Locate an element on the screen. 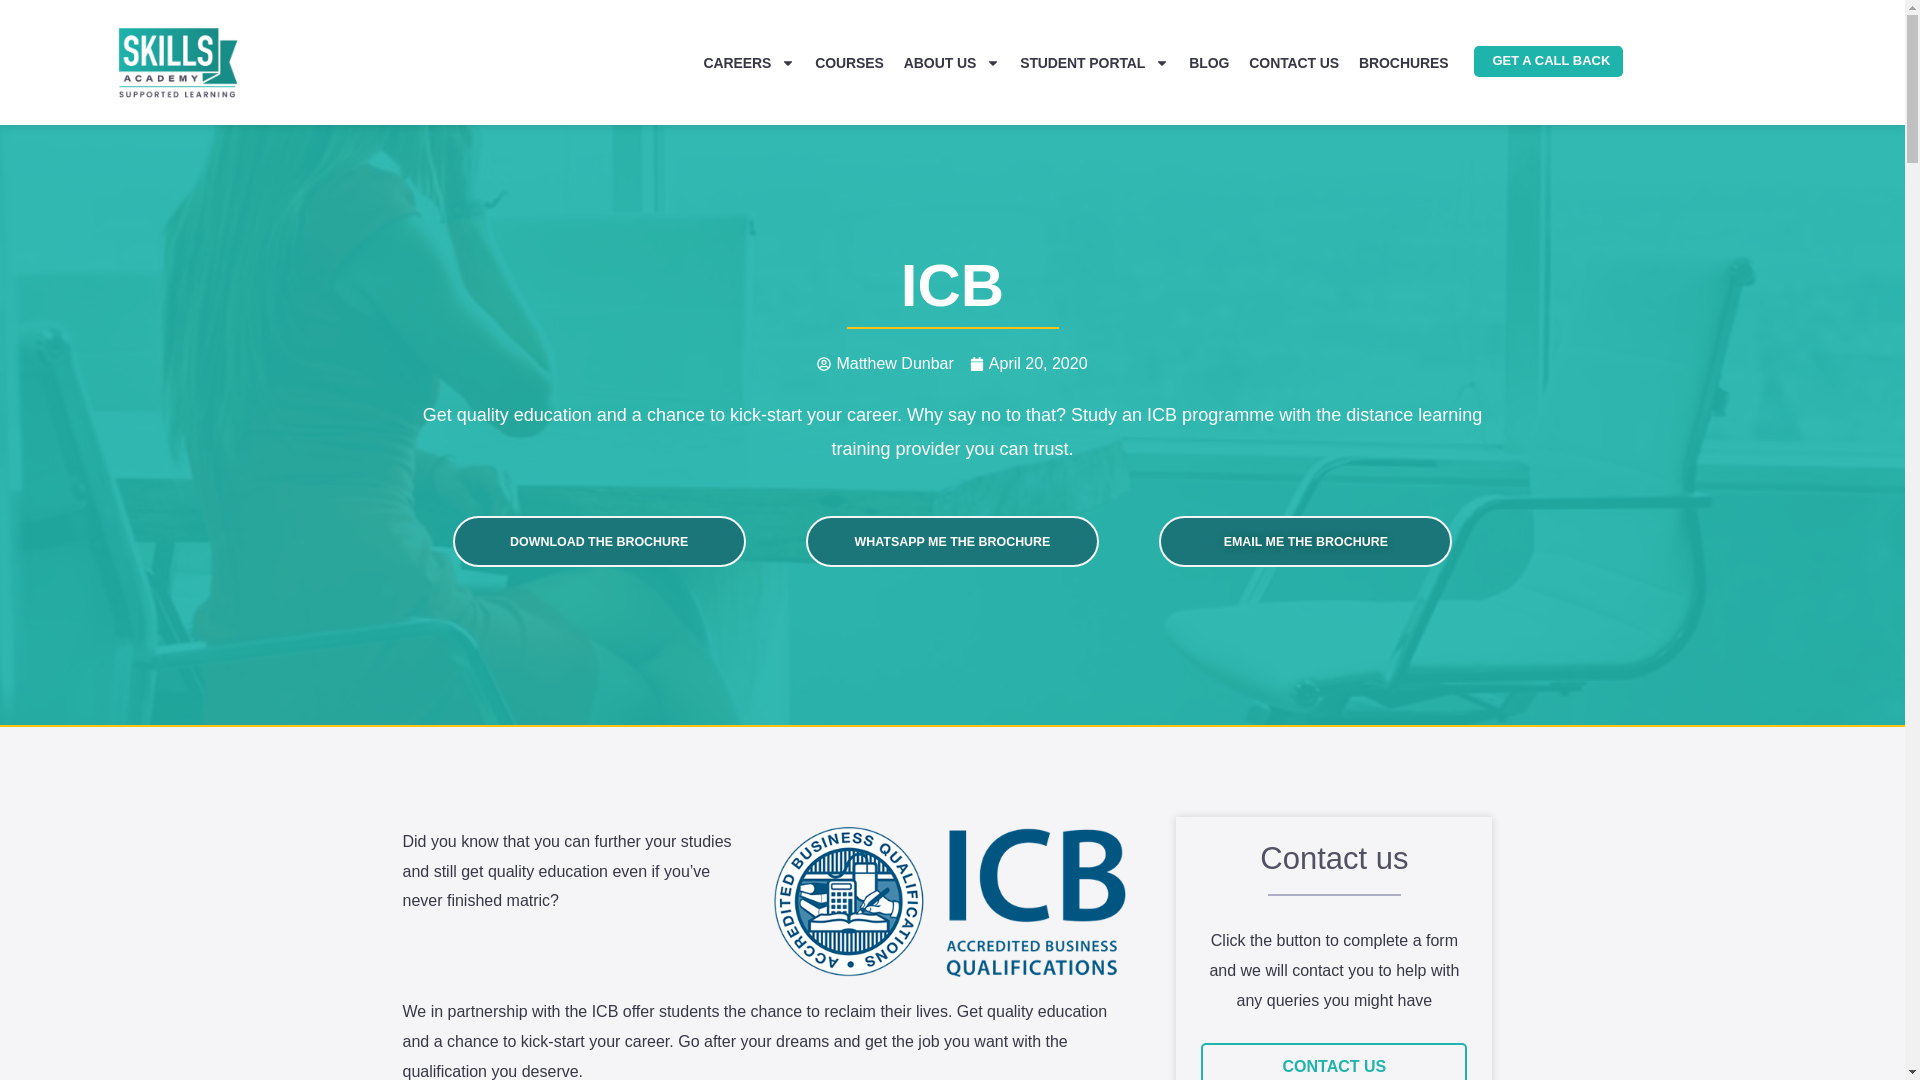 The width and height of the screenshot is (1920, 1080). ABOUT US is located at coordinates (951, 32).